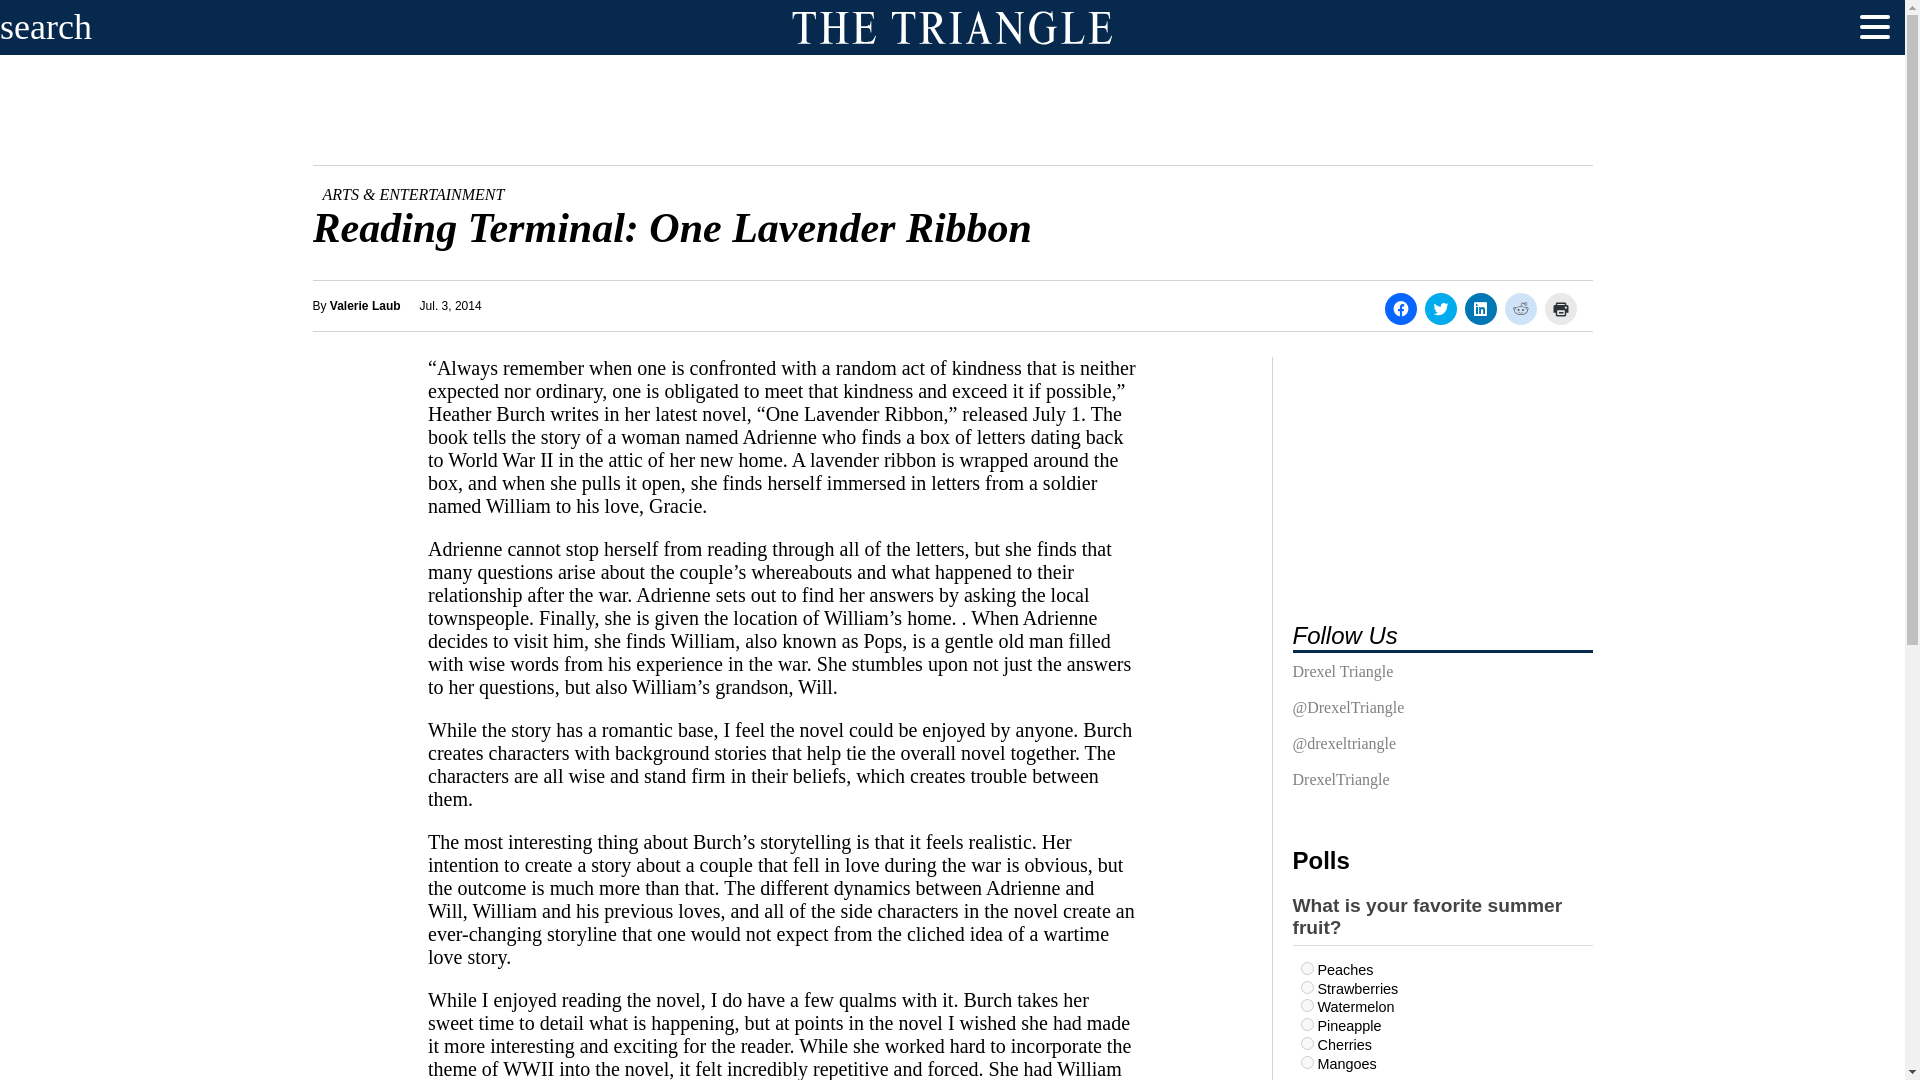  Describe the element at coordinates (1340, 784) in the screenshot. I see `DrexelTriangle` at that location.